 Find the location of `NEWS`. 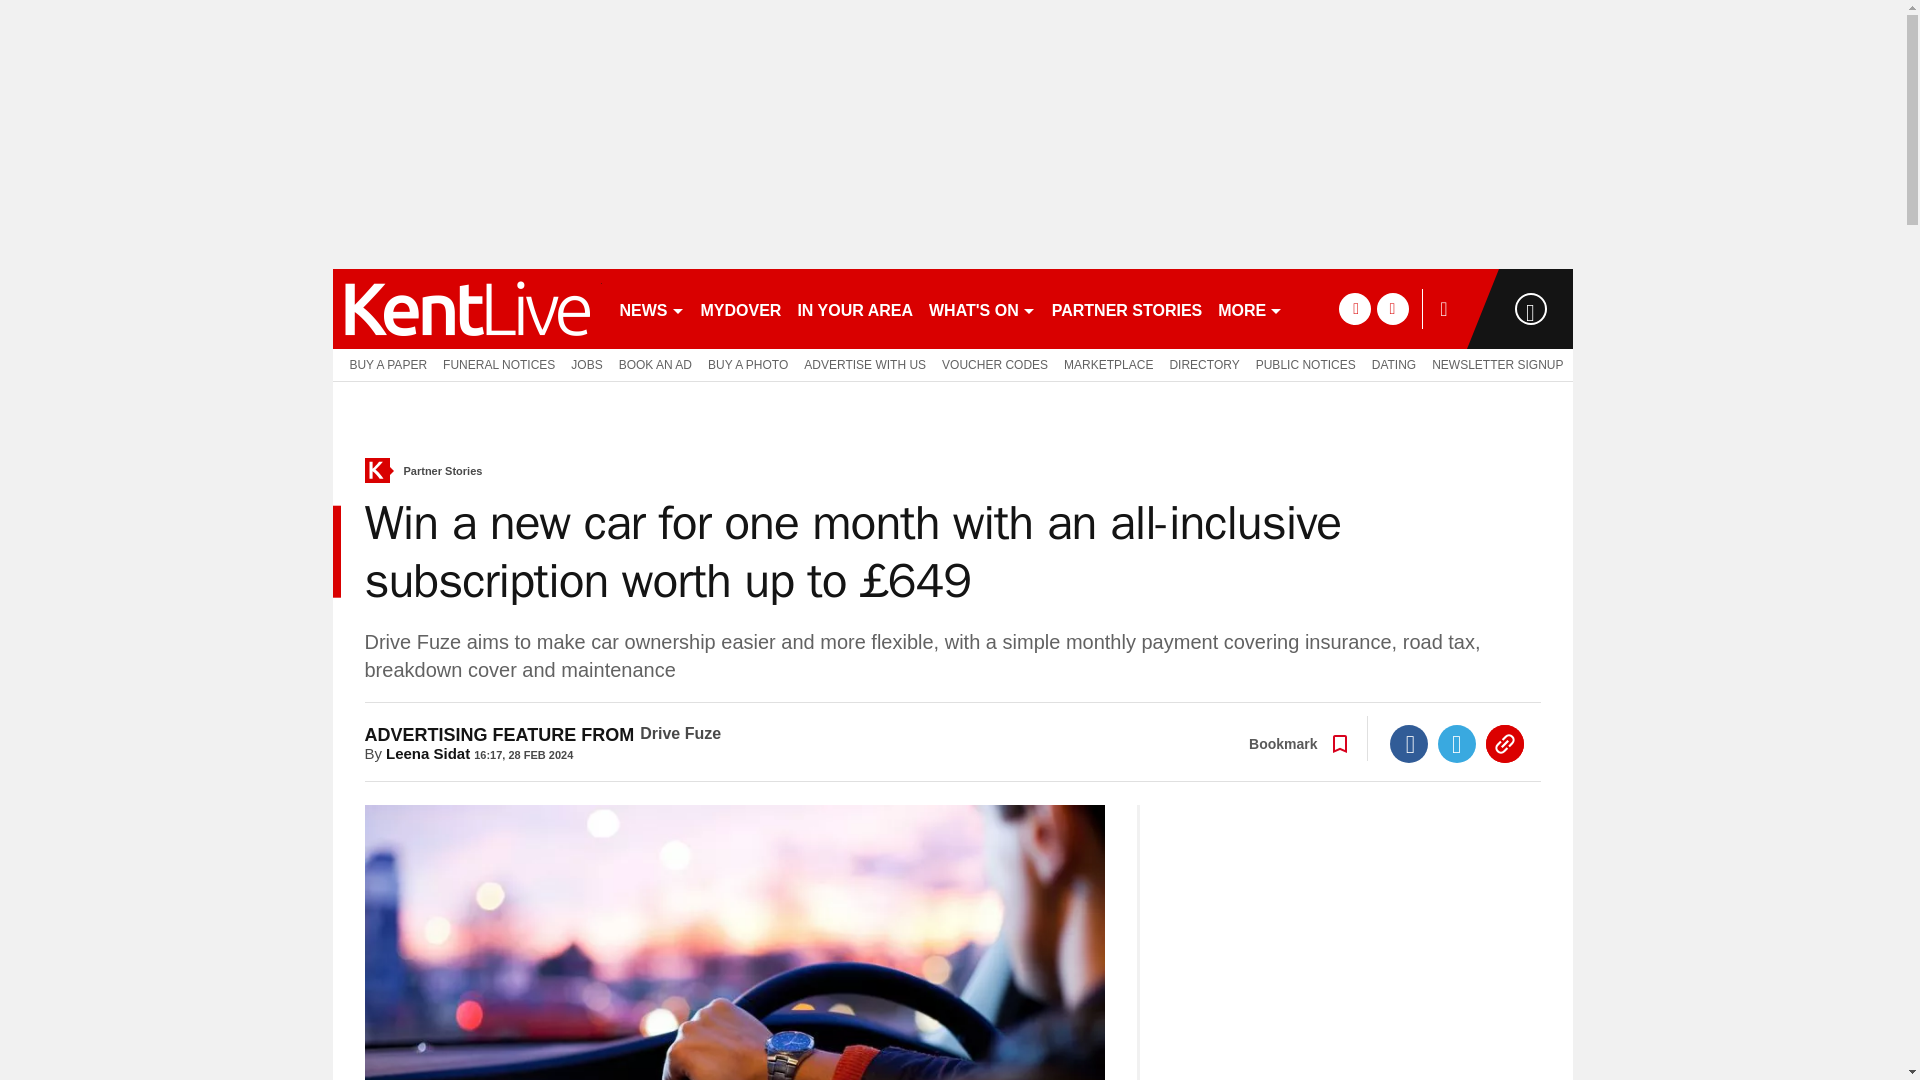

NEWS is located at coordinates (652, 308).